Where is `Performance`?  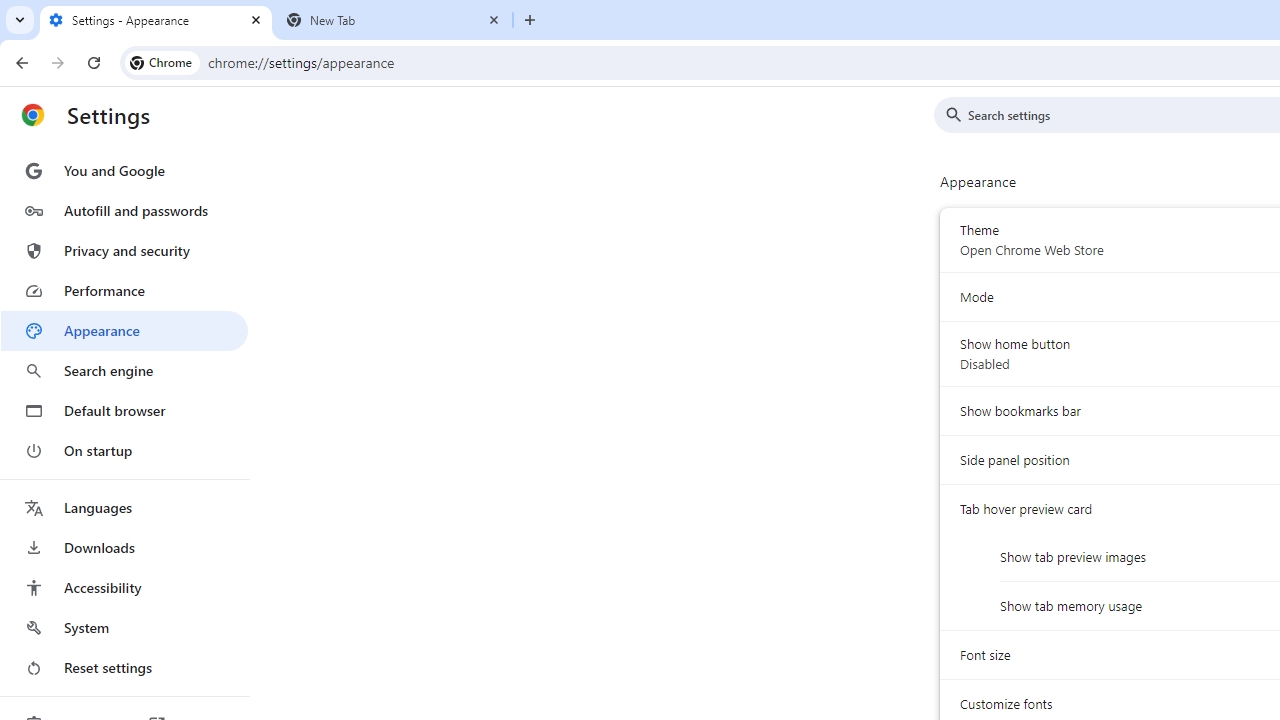
Performance is located at coordinates (124, 290).